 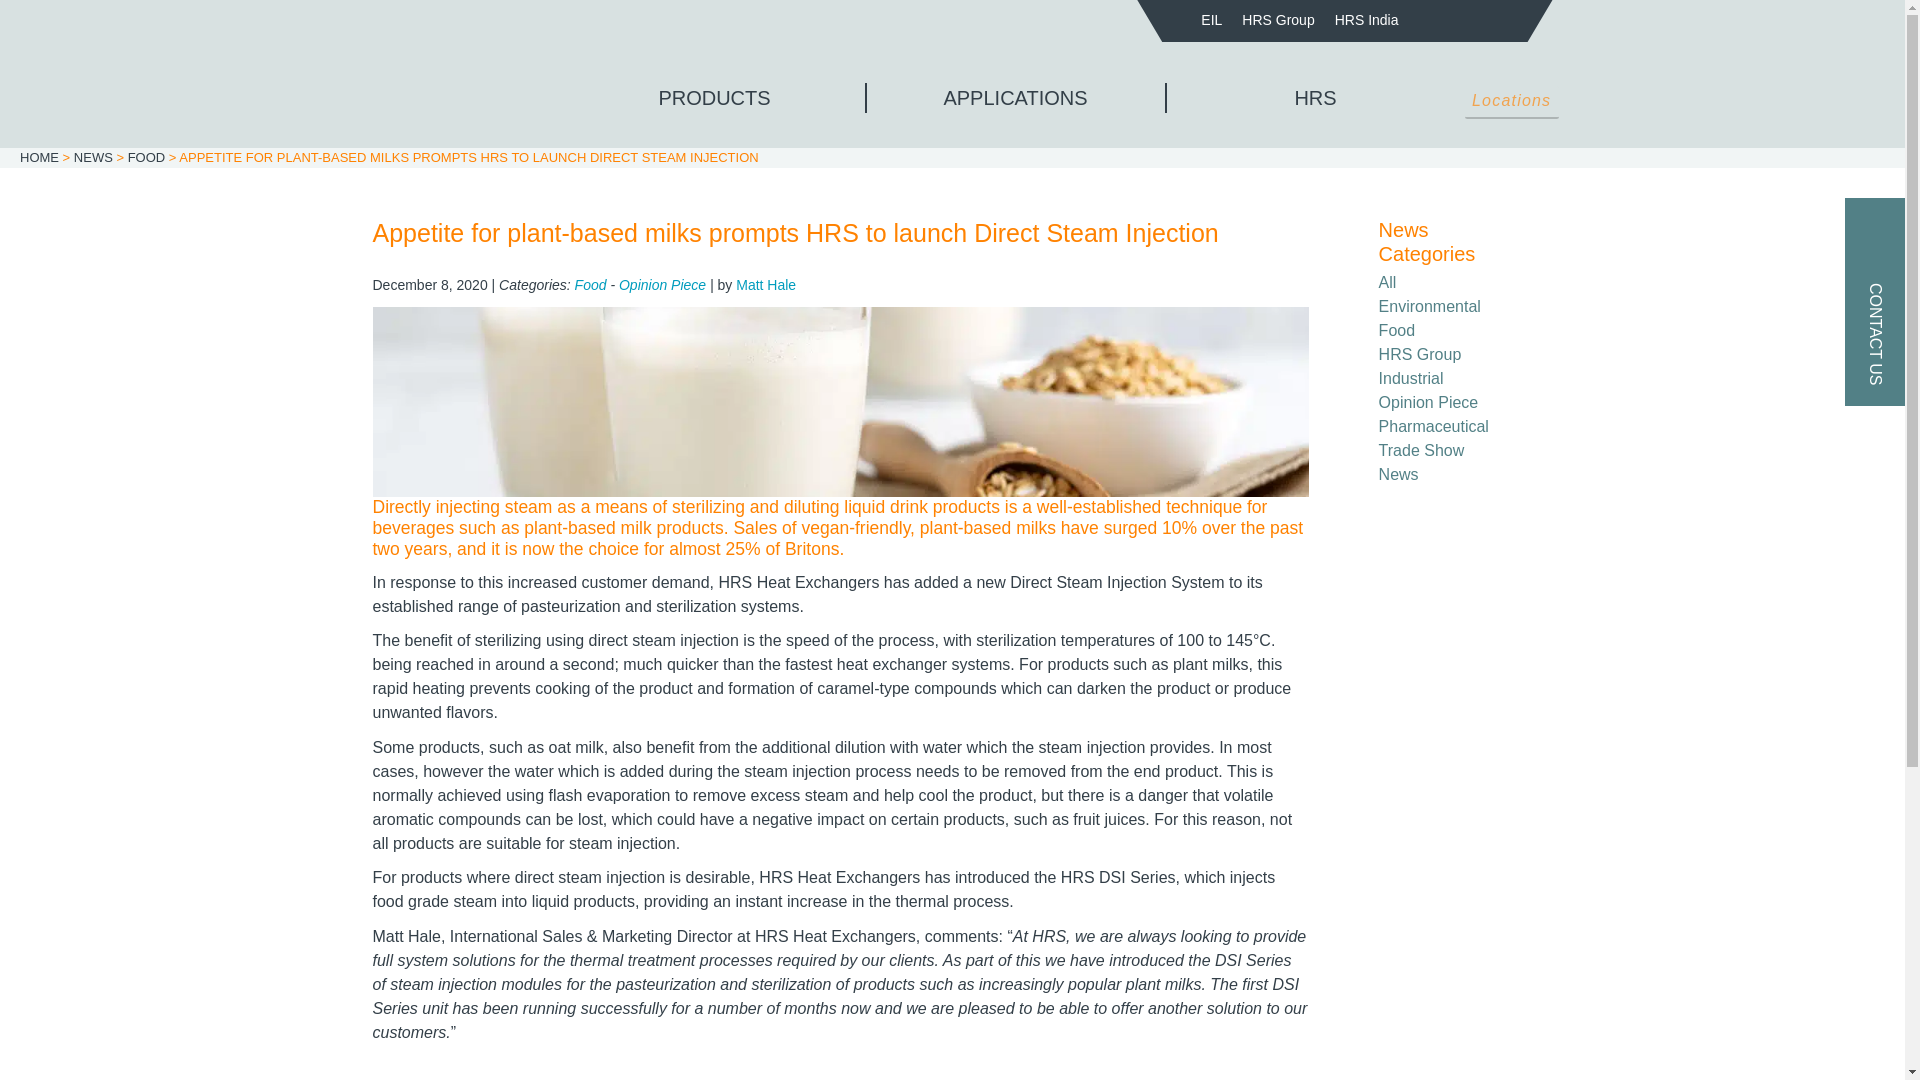 What do you see at coordinates (1211, 20) in the screenshot?
I see `EIL` at bounding box center [1211, 20].